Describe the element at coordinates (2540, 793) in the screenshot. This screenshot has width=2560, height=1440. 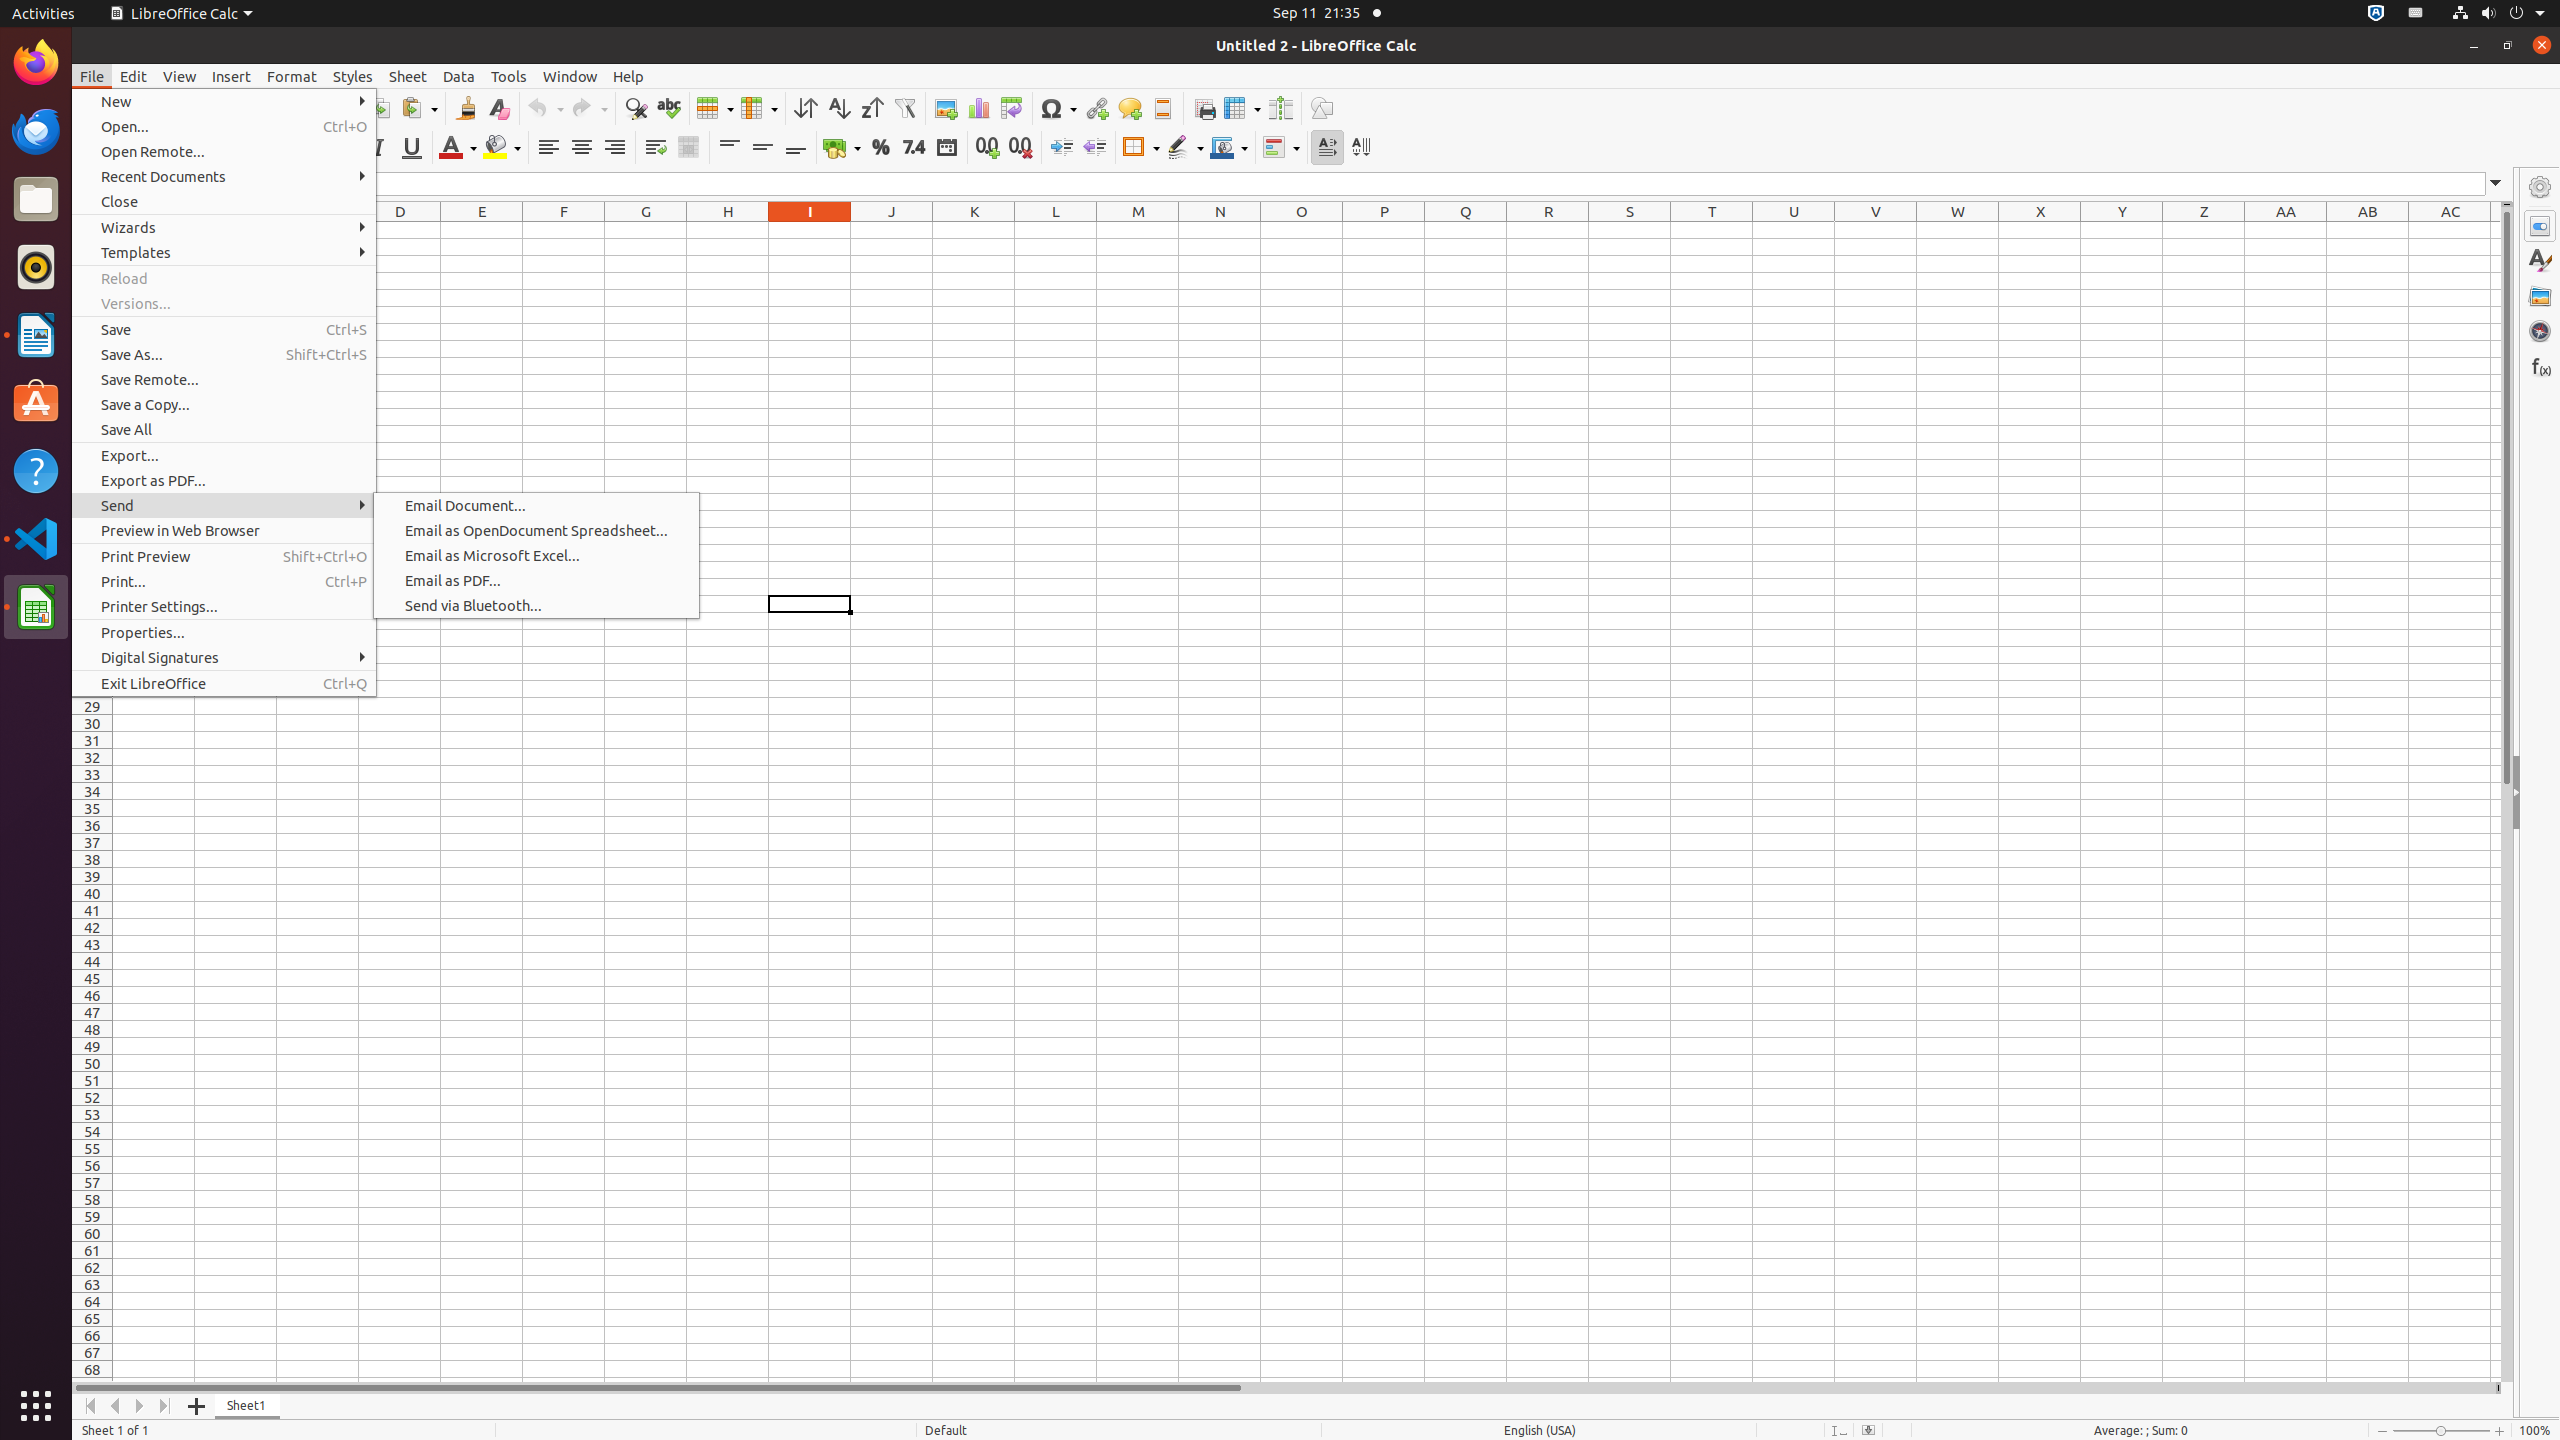
I see `Properties` at that location.